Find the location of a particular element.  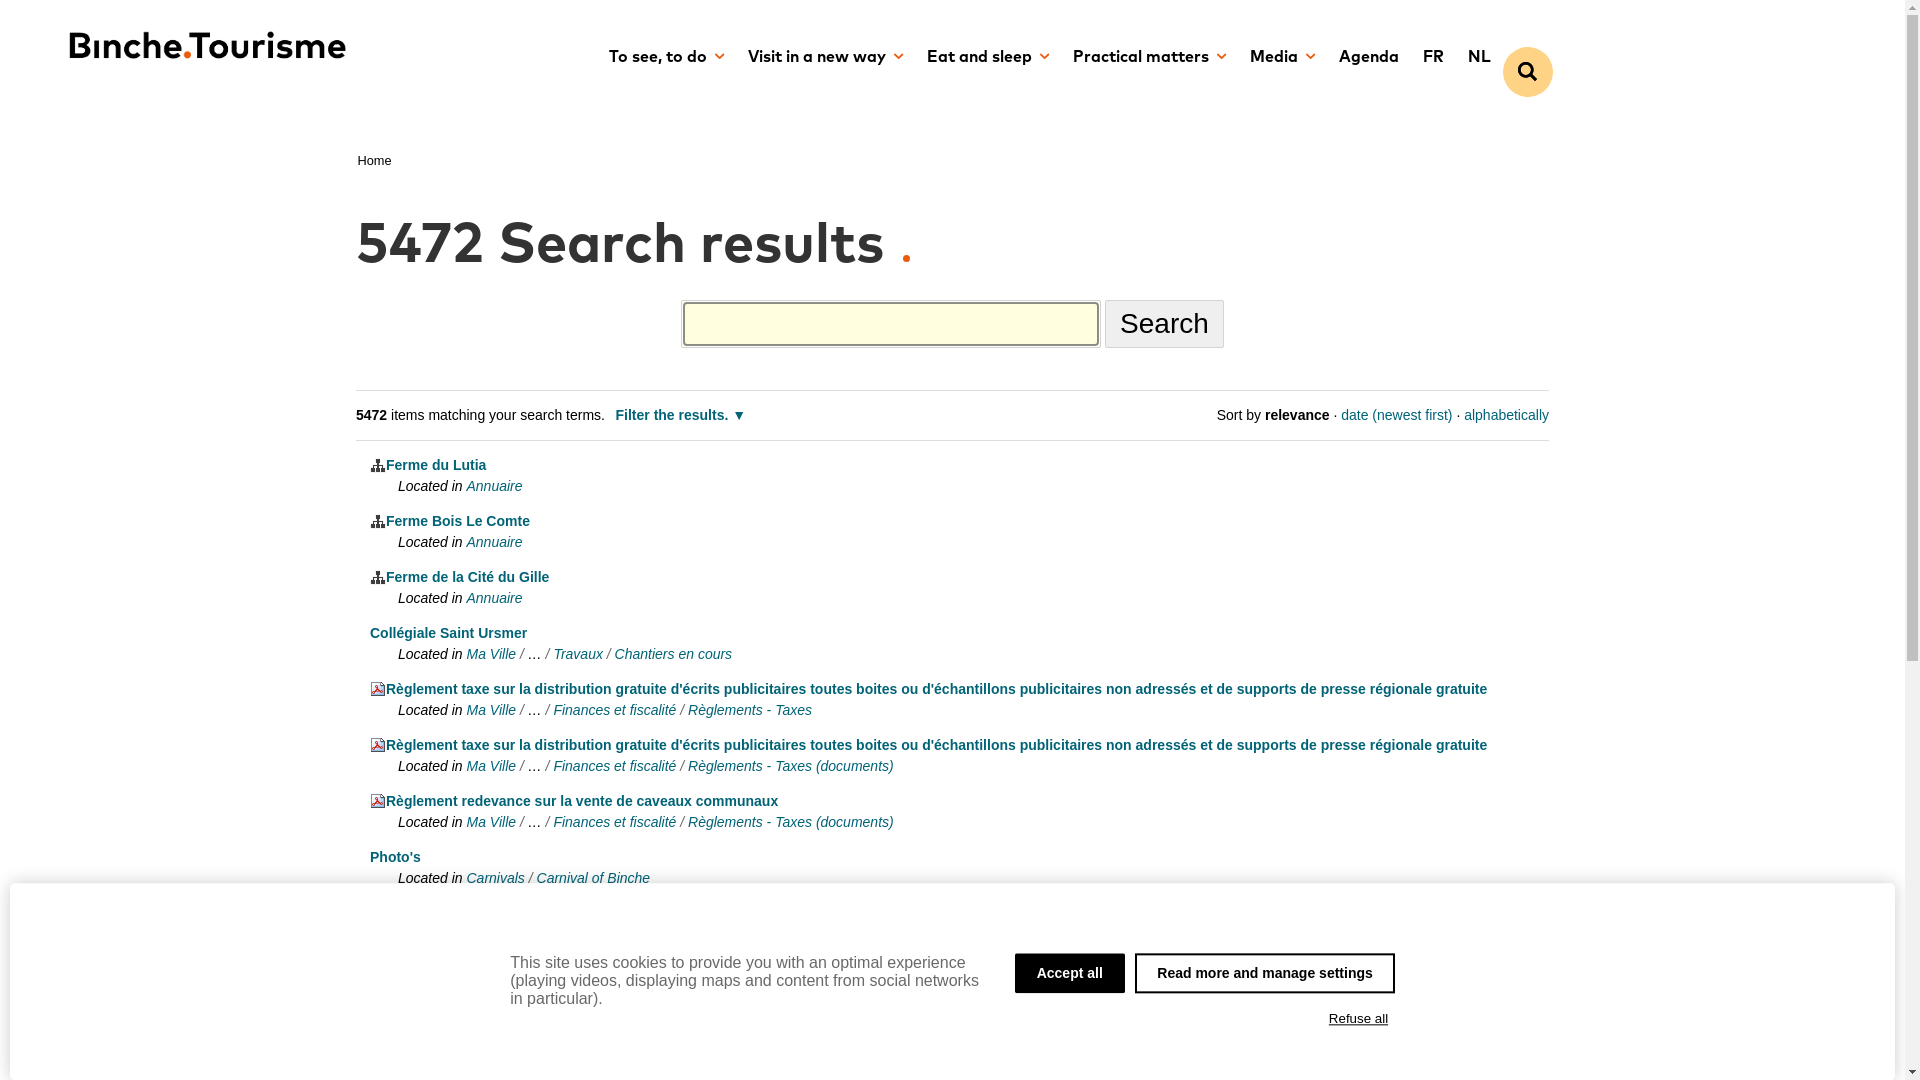

Carnaval 2020 is located at coordinates (662, 934).